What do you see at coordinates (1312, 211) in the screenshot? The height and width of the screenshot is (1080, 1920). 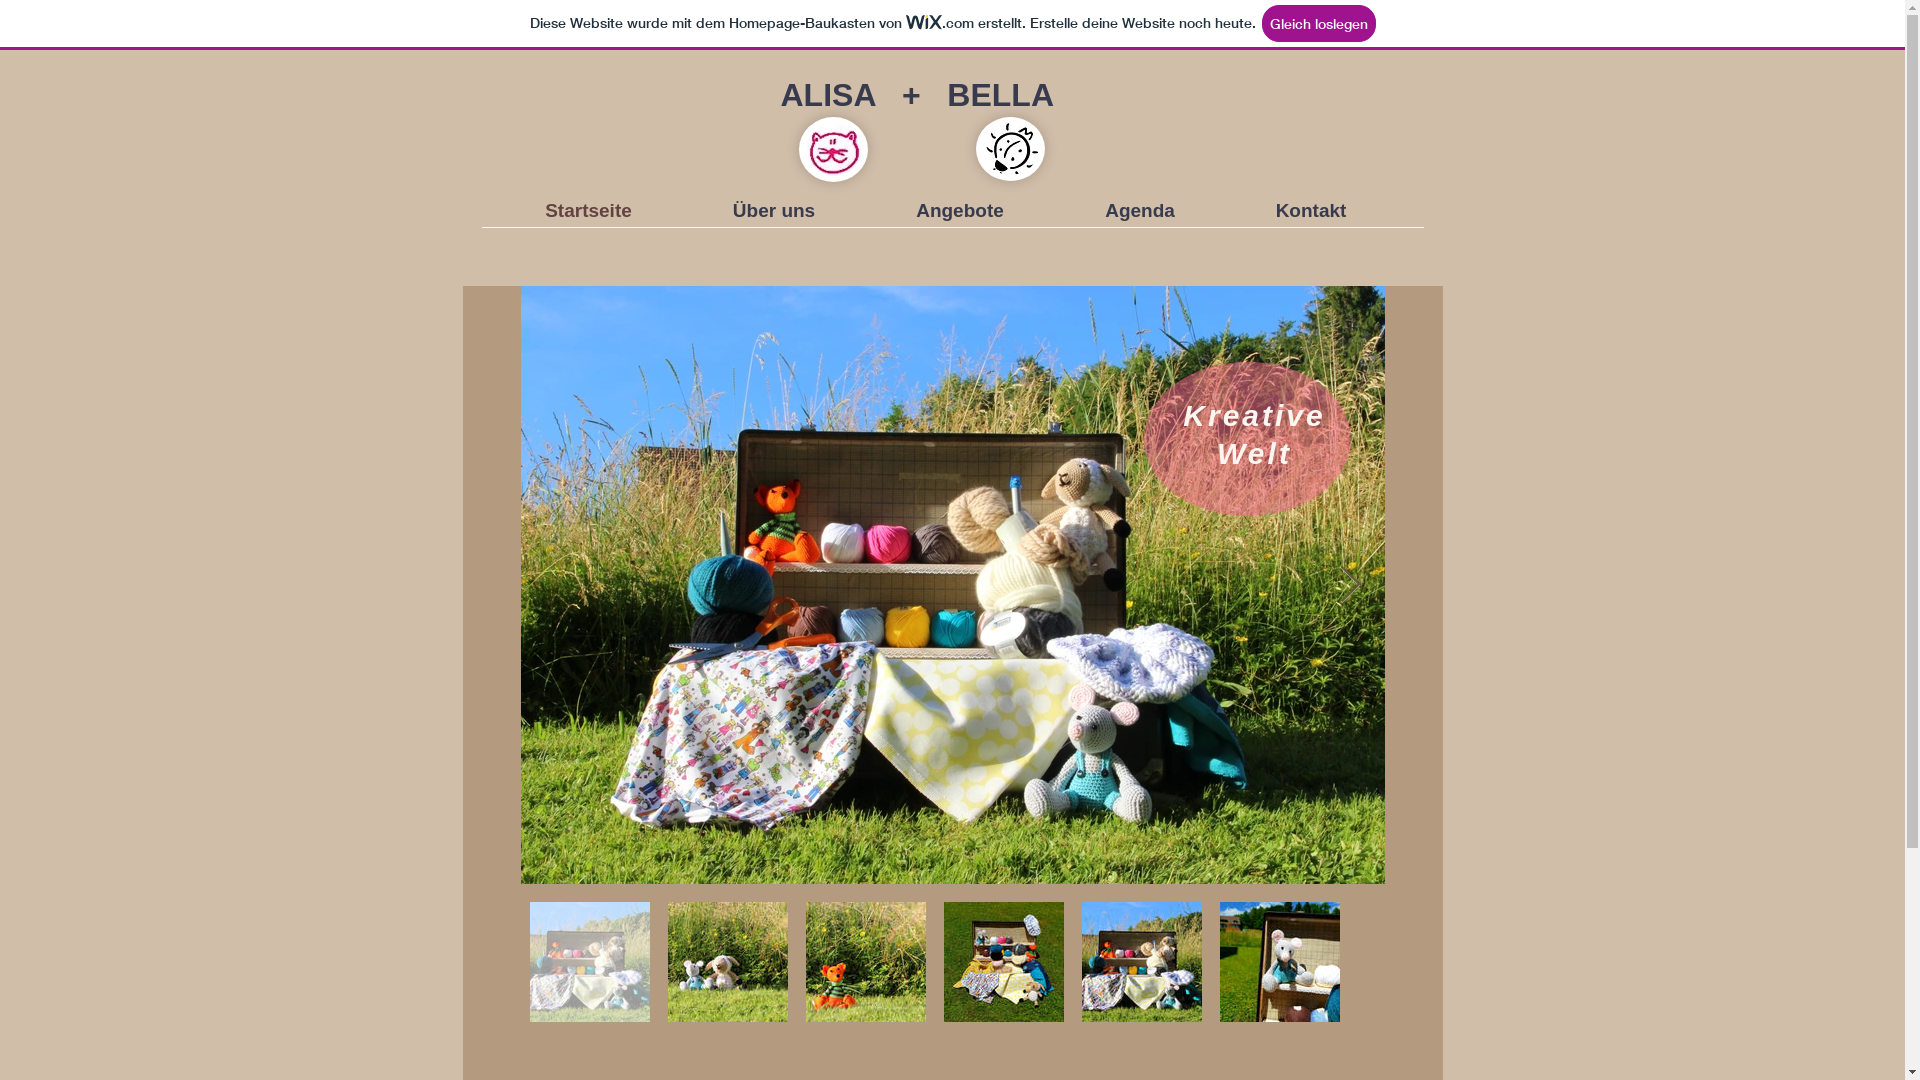 I see `Kontakt` at bounding box center [1312, 211].